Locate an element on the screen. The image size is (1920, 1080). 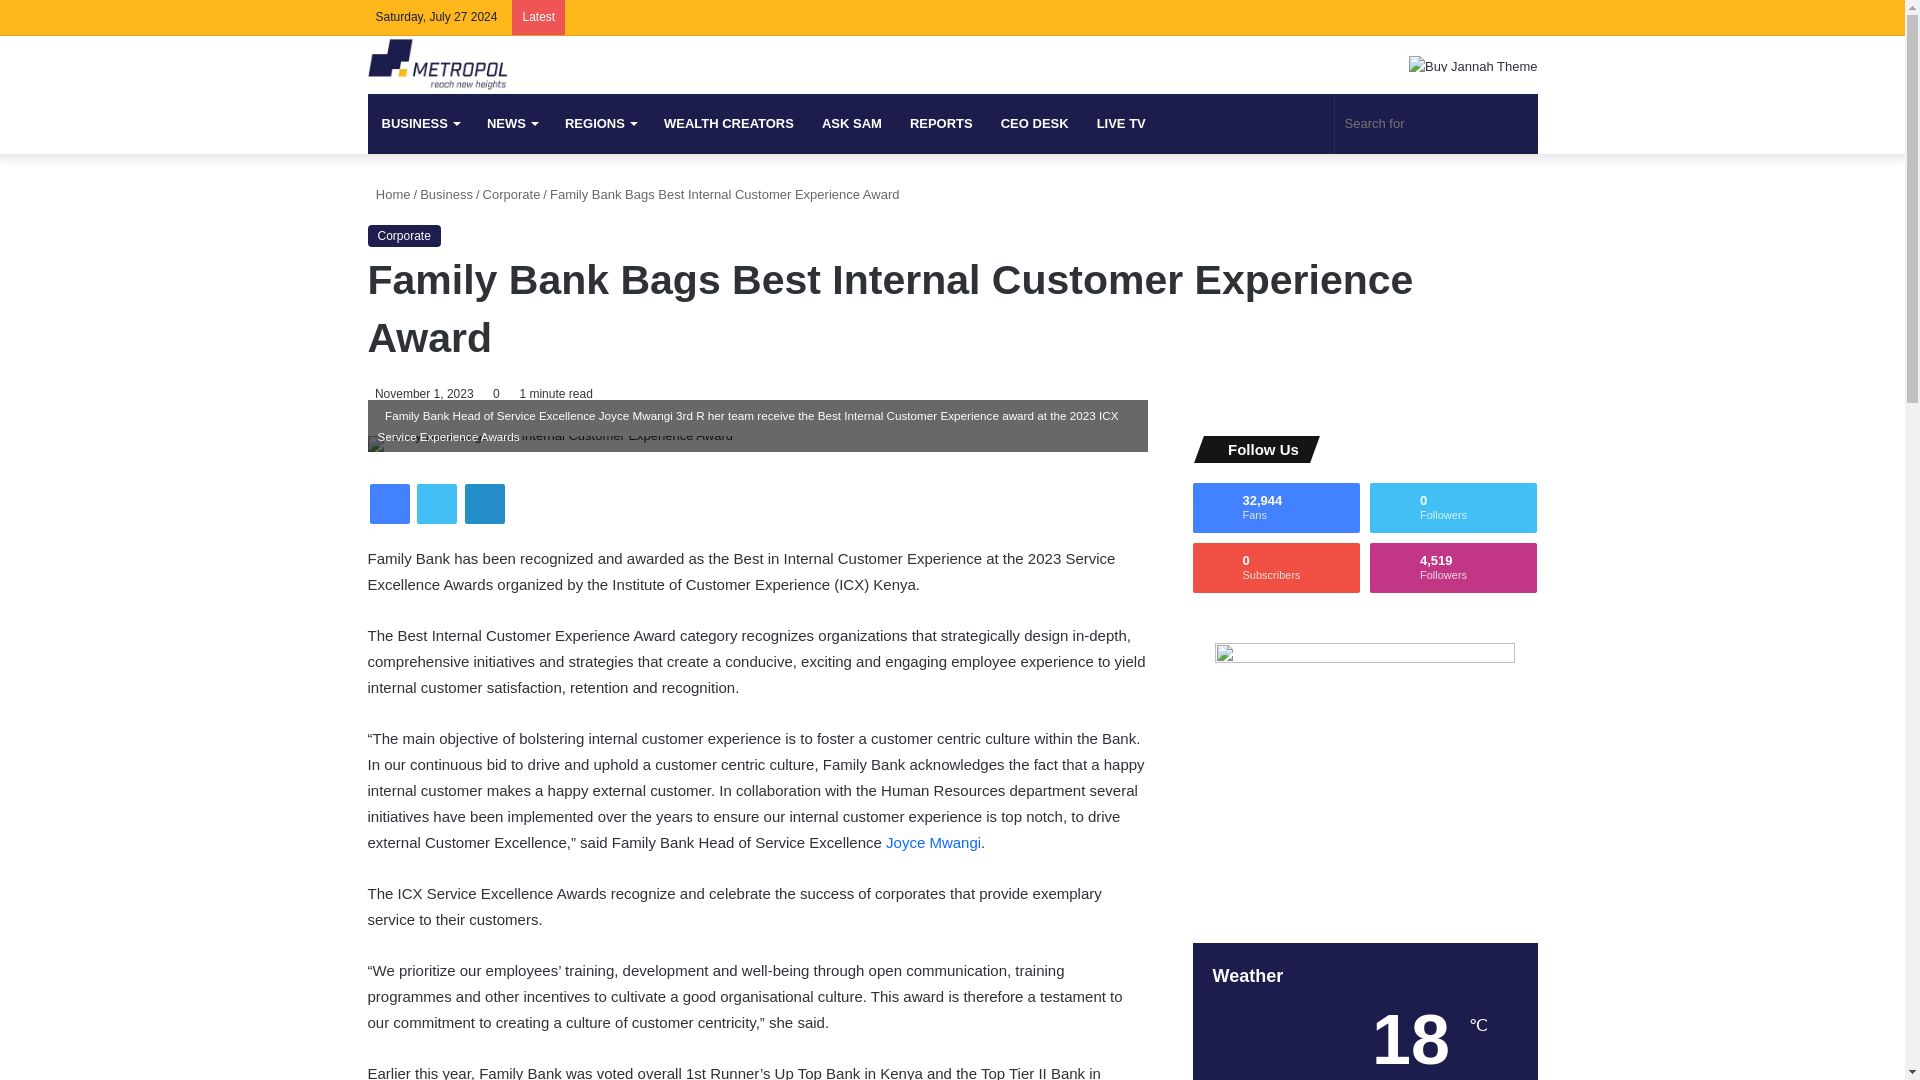
ASK SAM is located at coordinates (852, 124).